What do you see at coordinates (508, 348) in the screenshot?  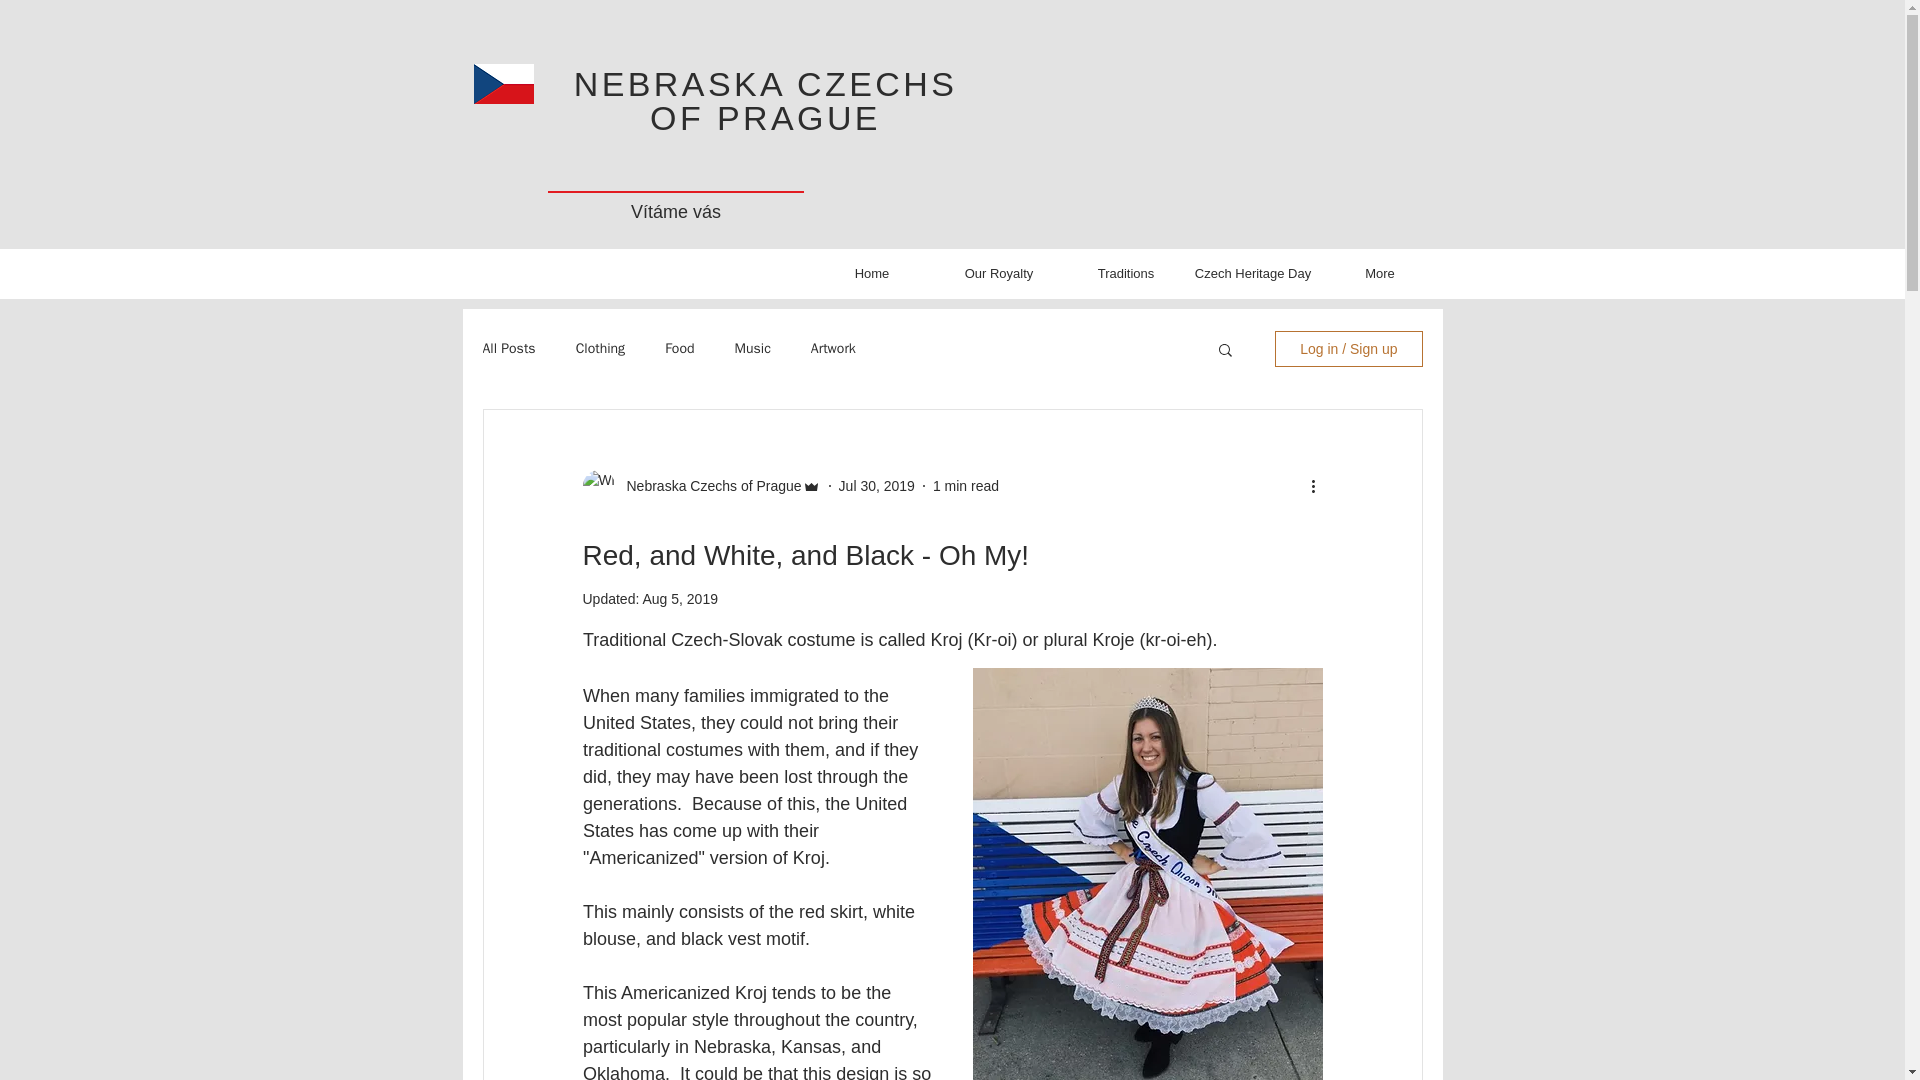 I see `All Posts` at bounding box center [508, 348].